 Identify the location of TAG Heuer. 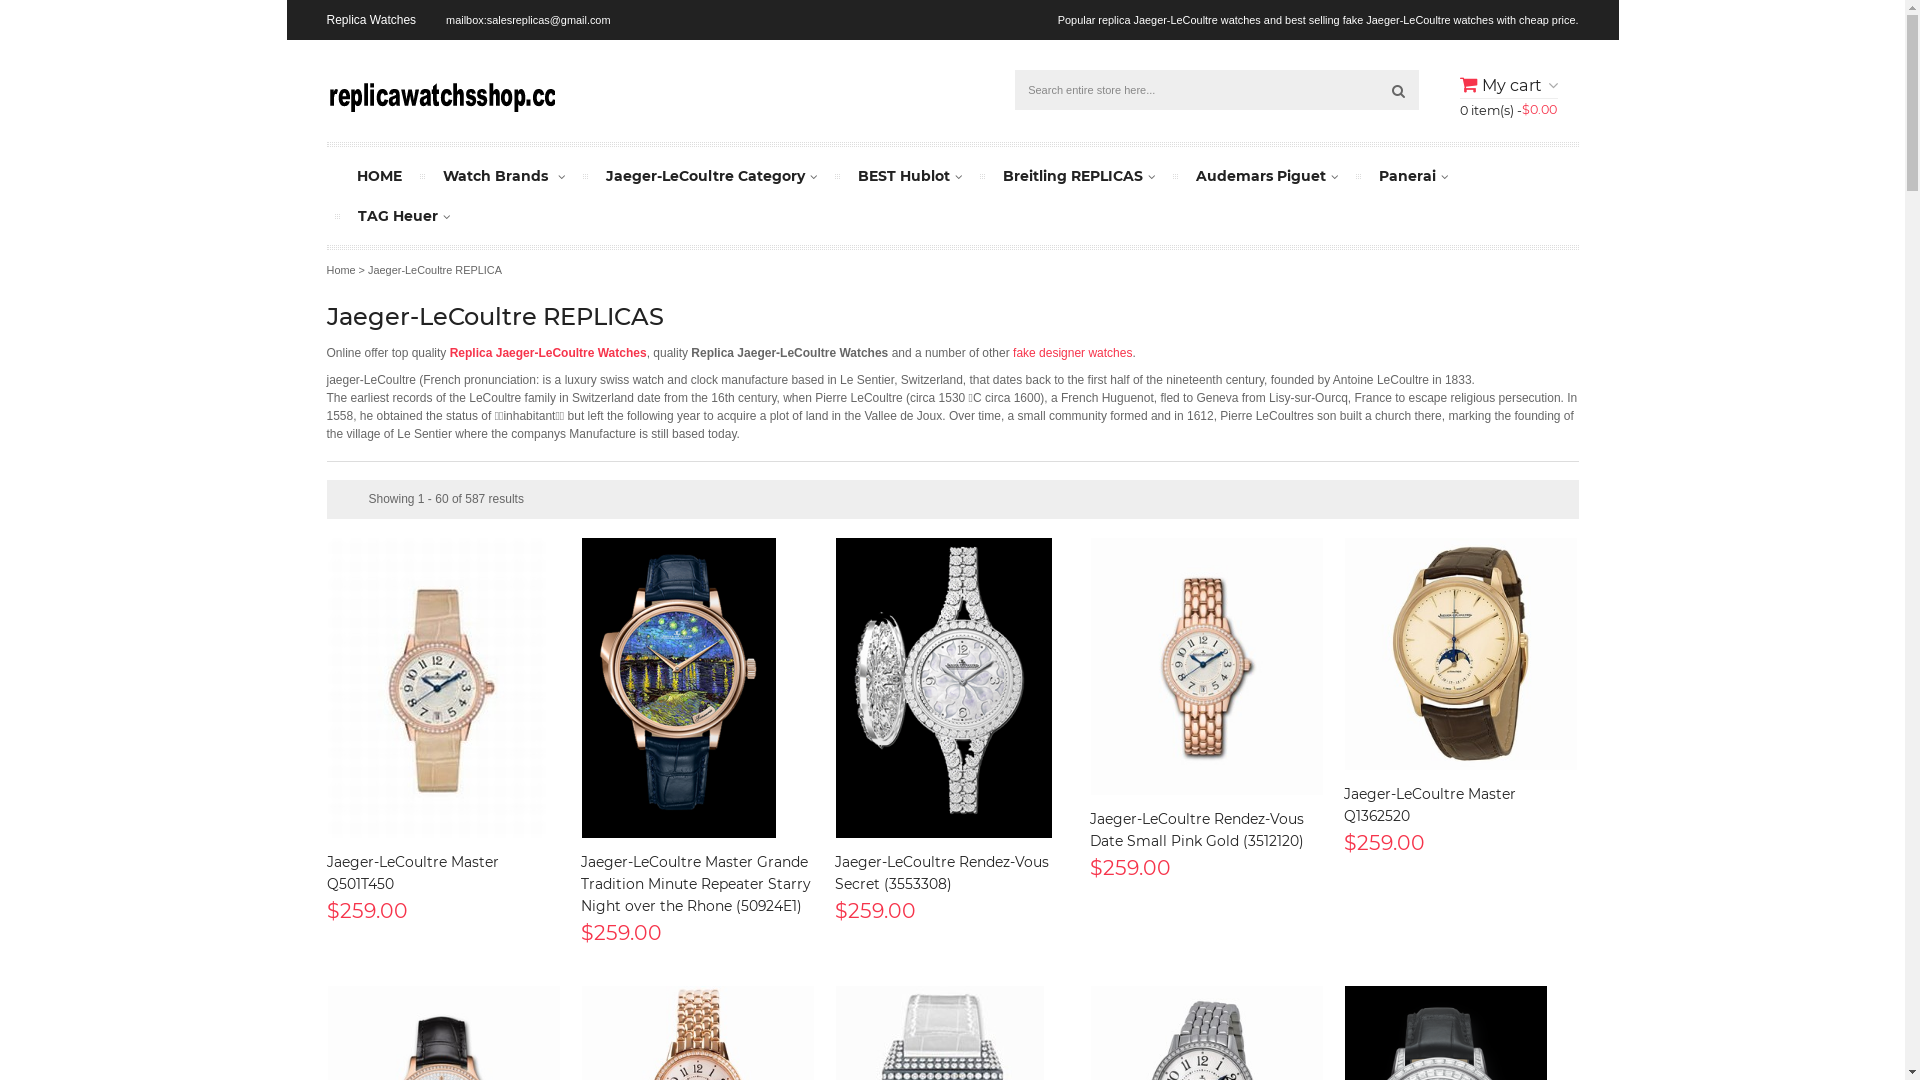
(404, 216).